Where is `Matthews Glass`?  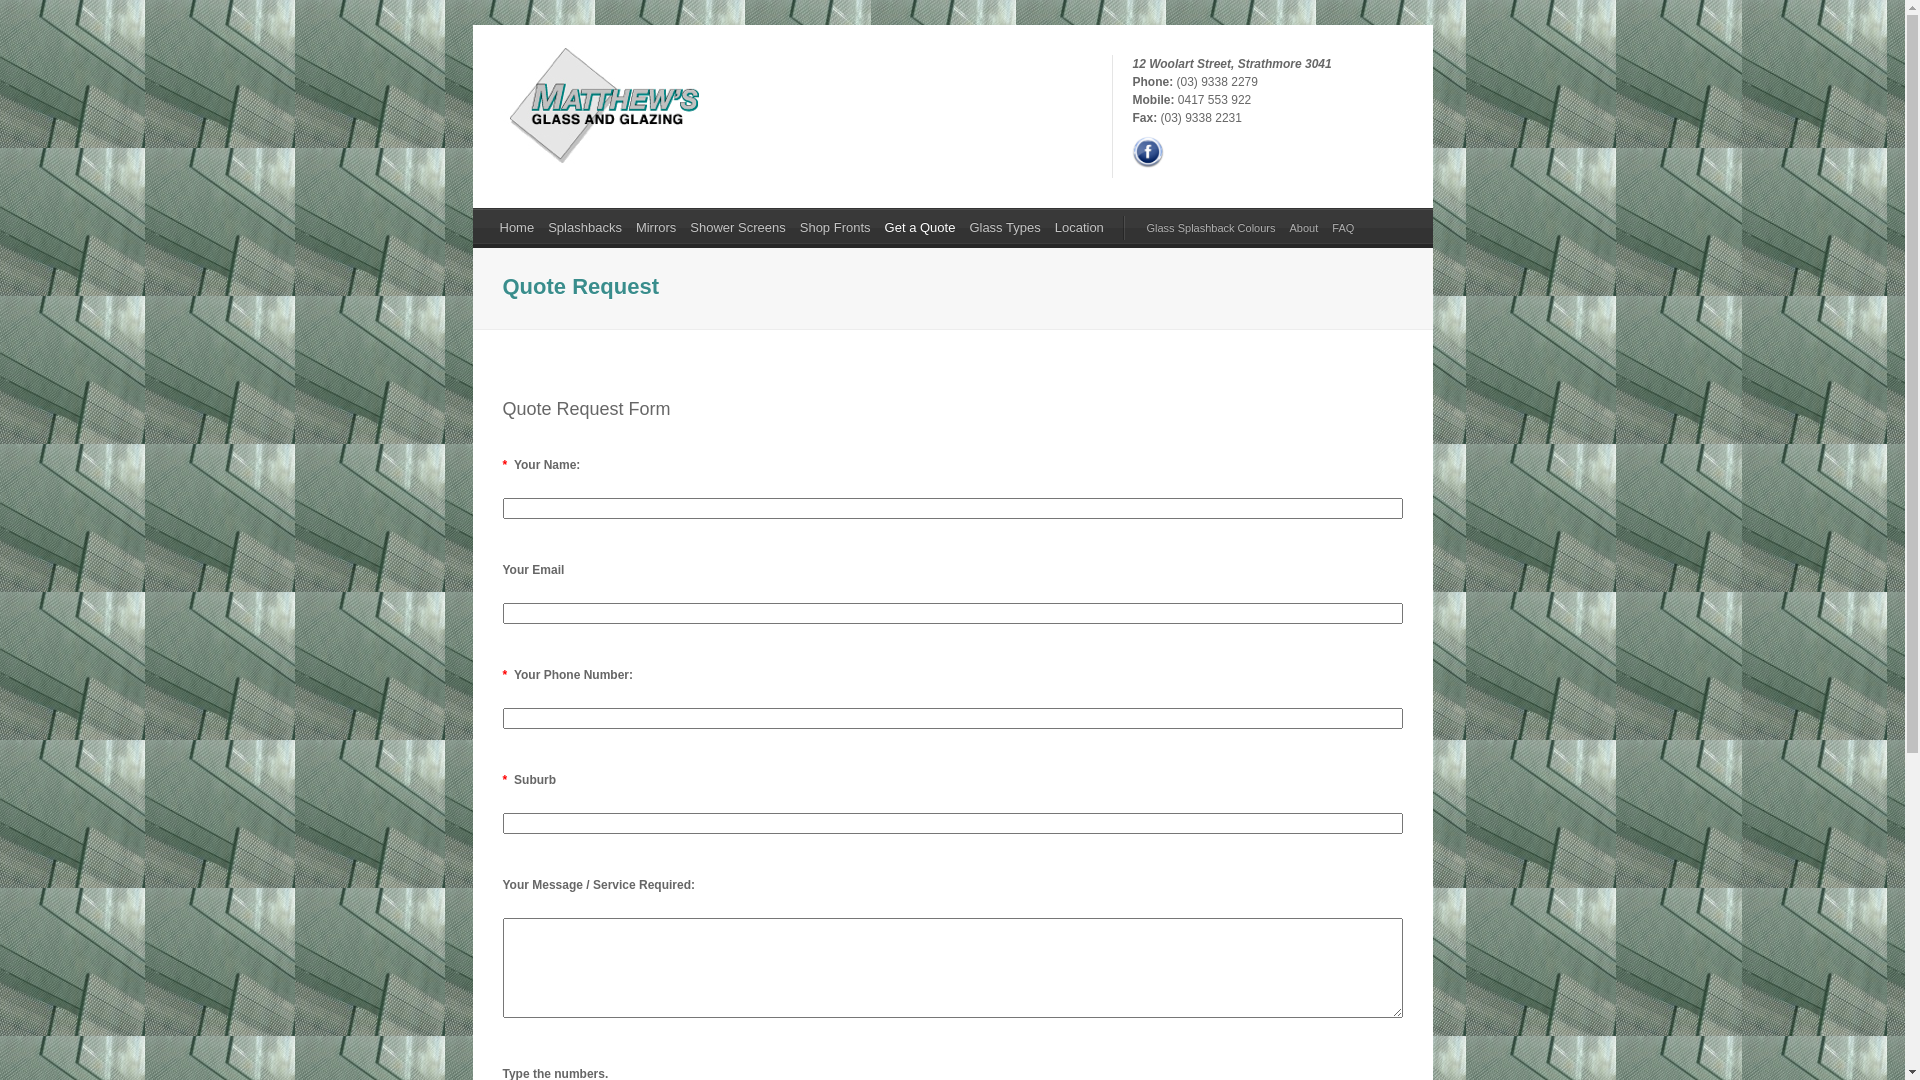
Matthews Glass is located at coordinates (600, 160).